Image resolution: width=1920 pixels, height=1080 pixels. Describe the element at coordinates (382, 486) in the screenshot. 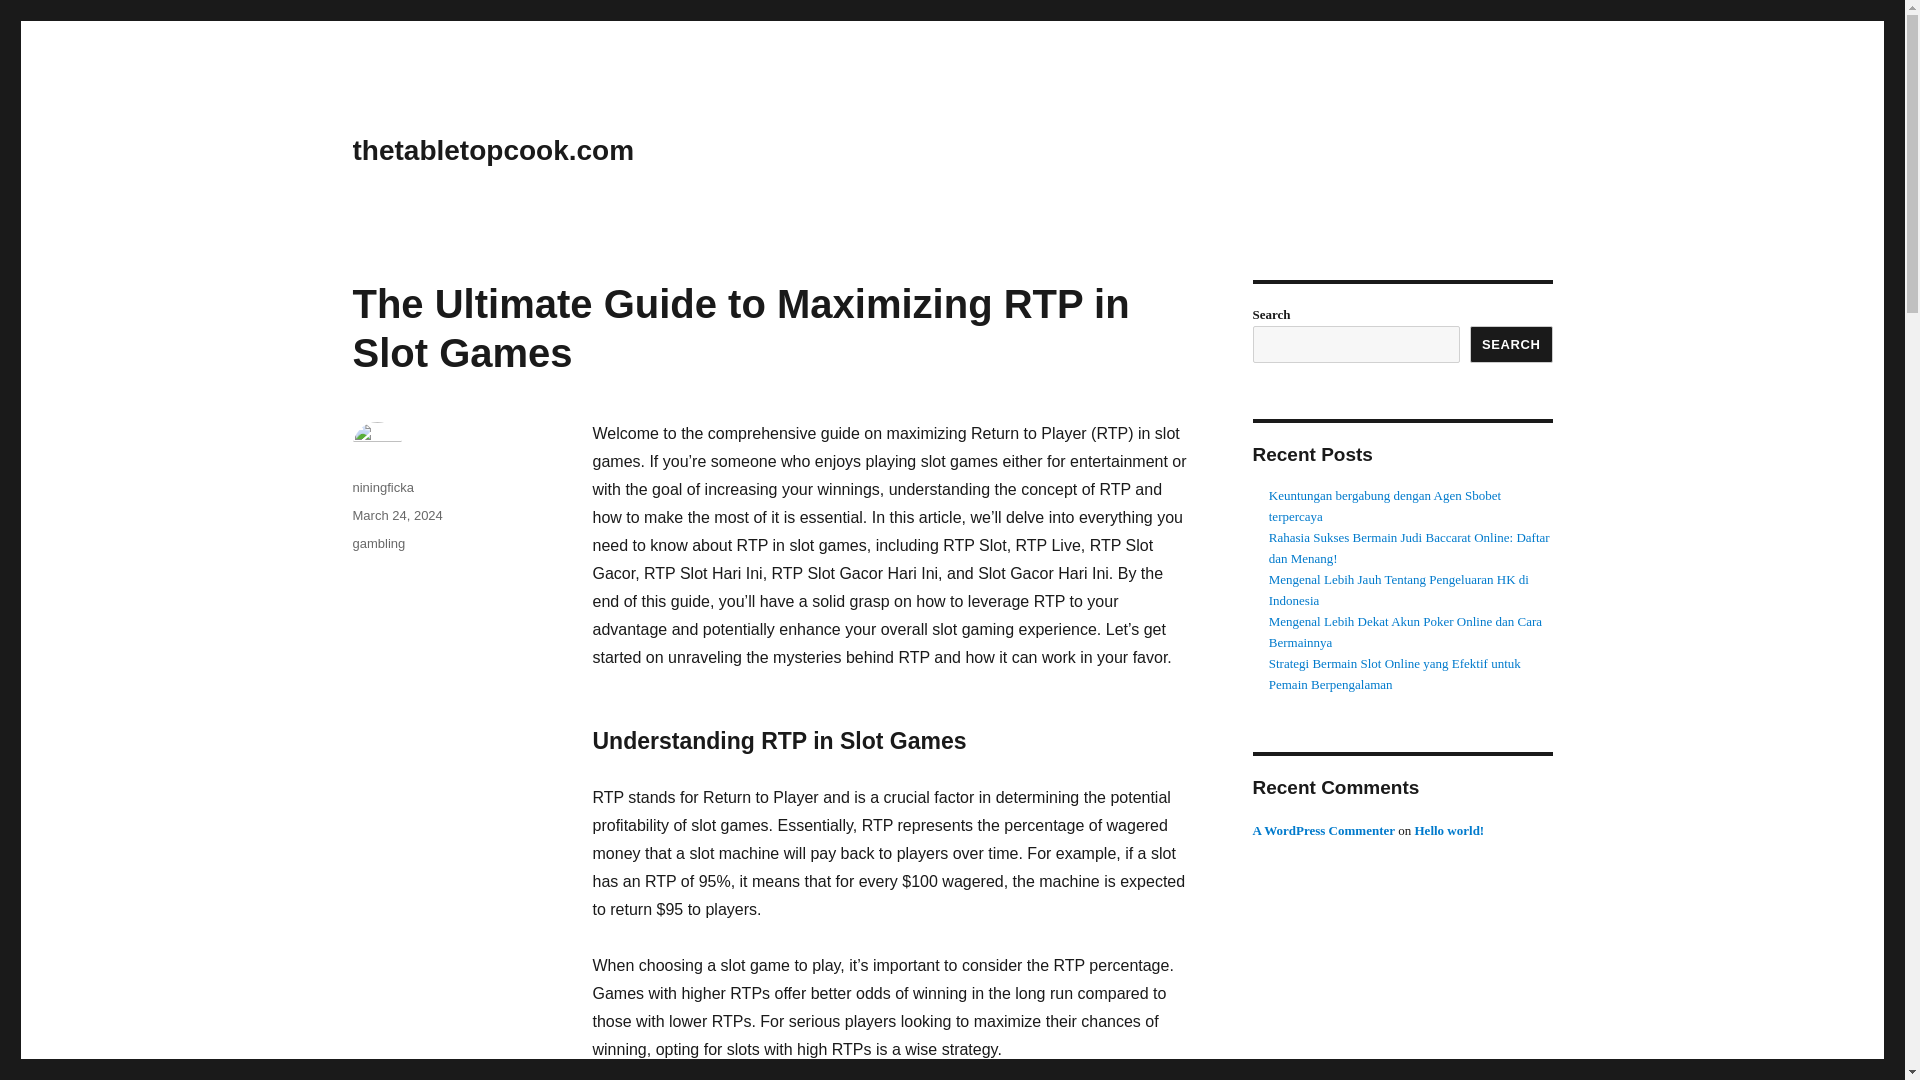

I see `niningficka` at that location.